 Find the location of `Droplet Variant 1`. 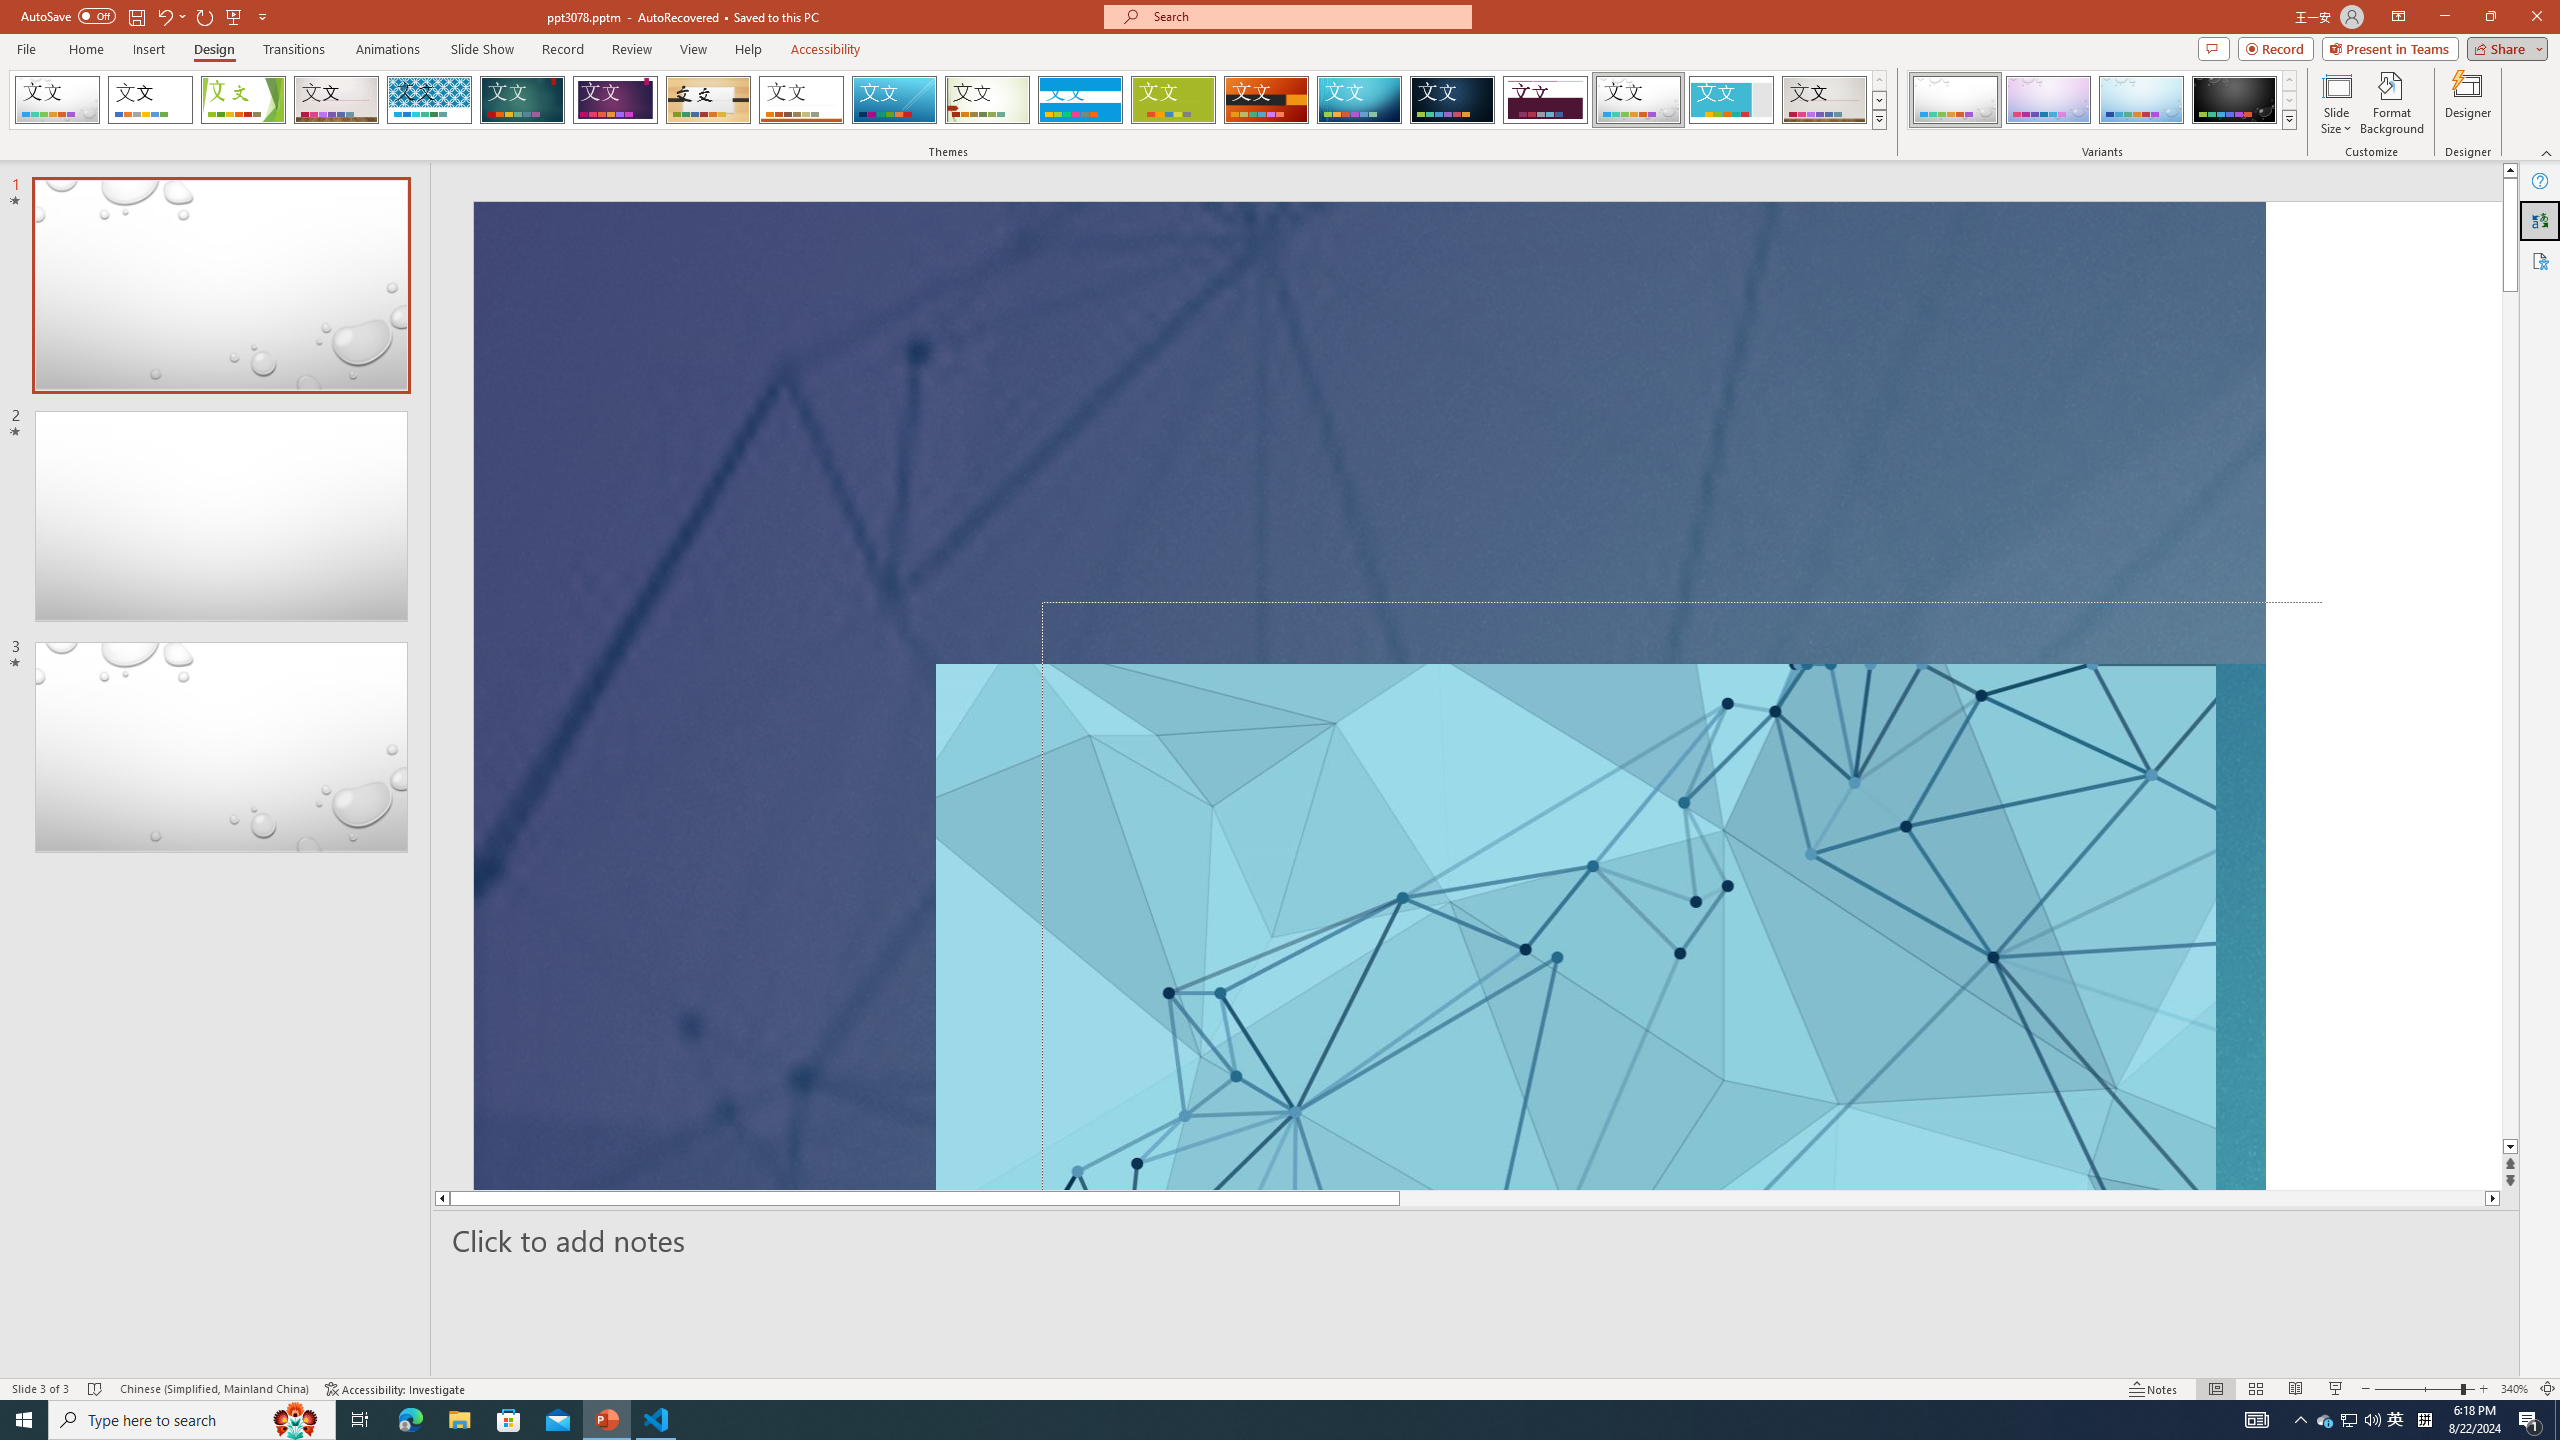

Droplet Variant 1 is located at coordinates (1955, 100).